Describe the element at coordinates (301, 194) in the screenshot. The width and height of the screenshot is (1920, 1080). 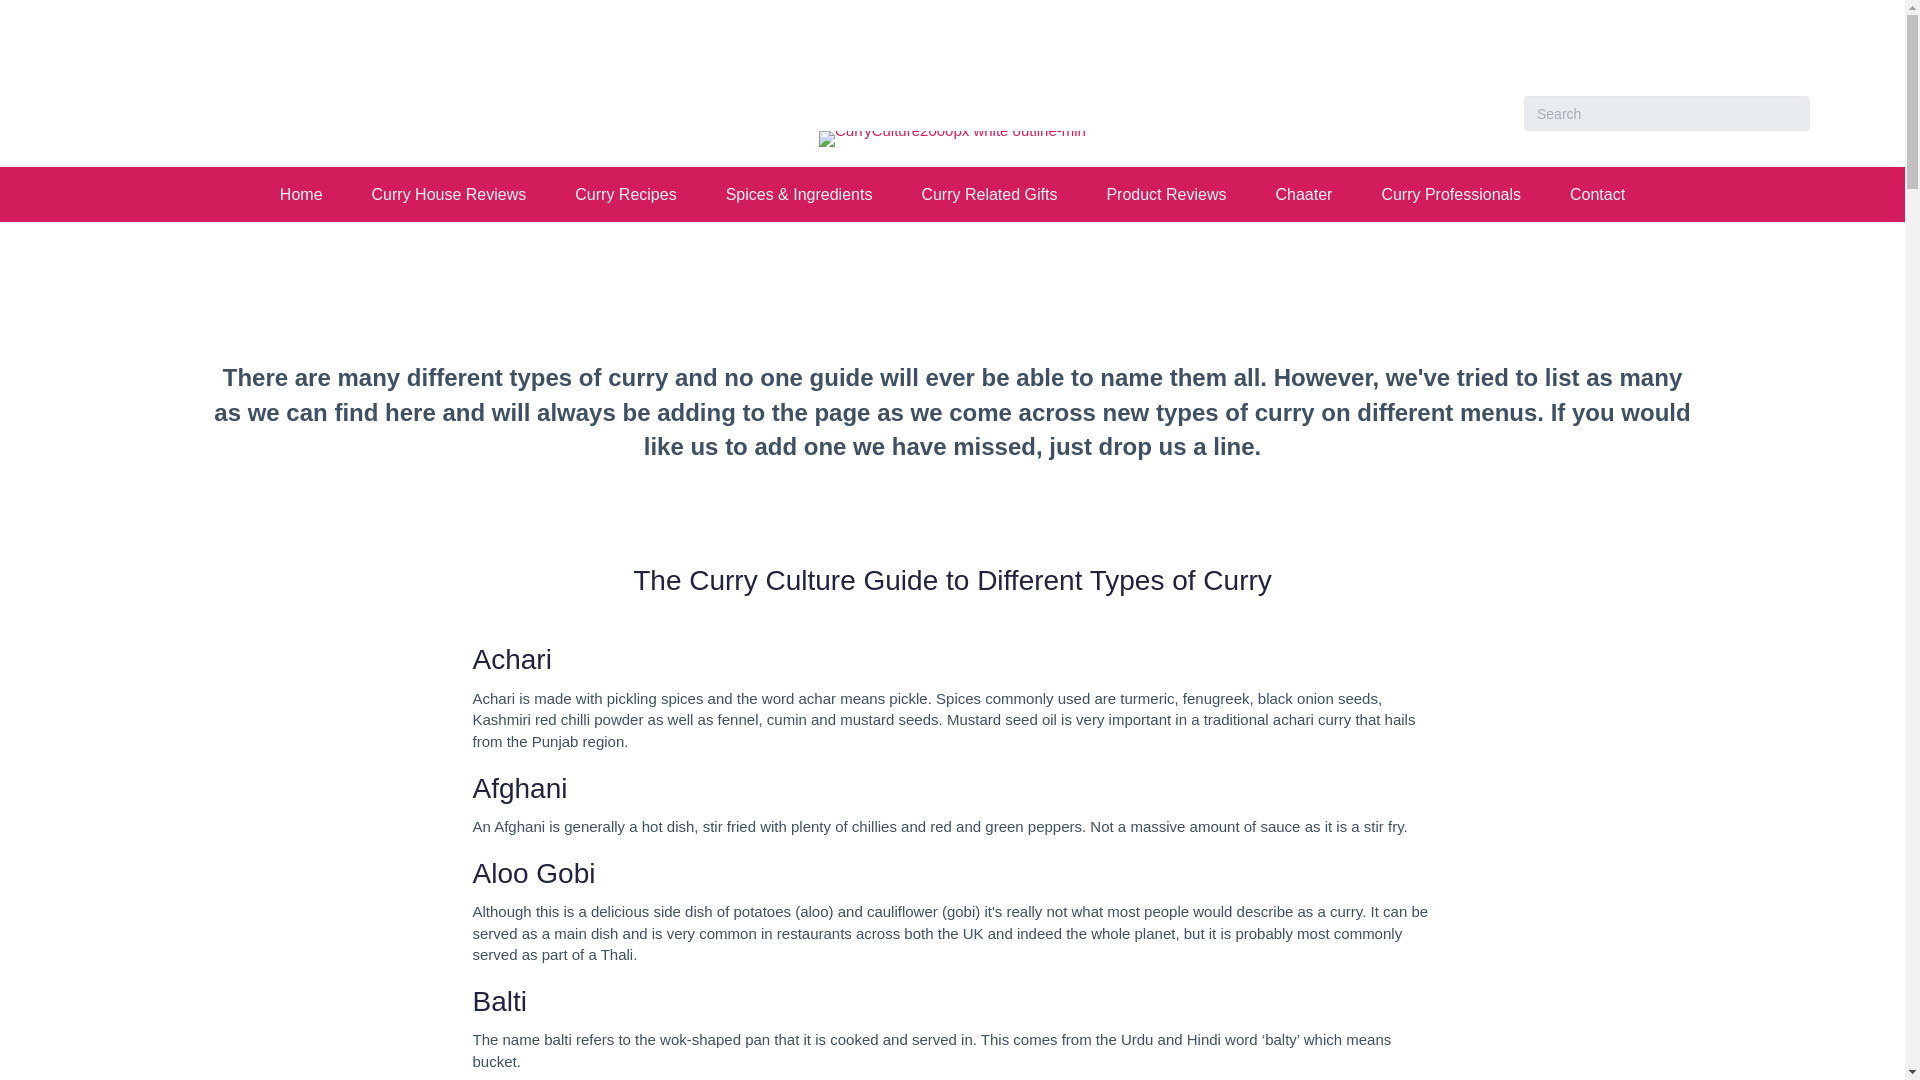
I see `Home` at that location.